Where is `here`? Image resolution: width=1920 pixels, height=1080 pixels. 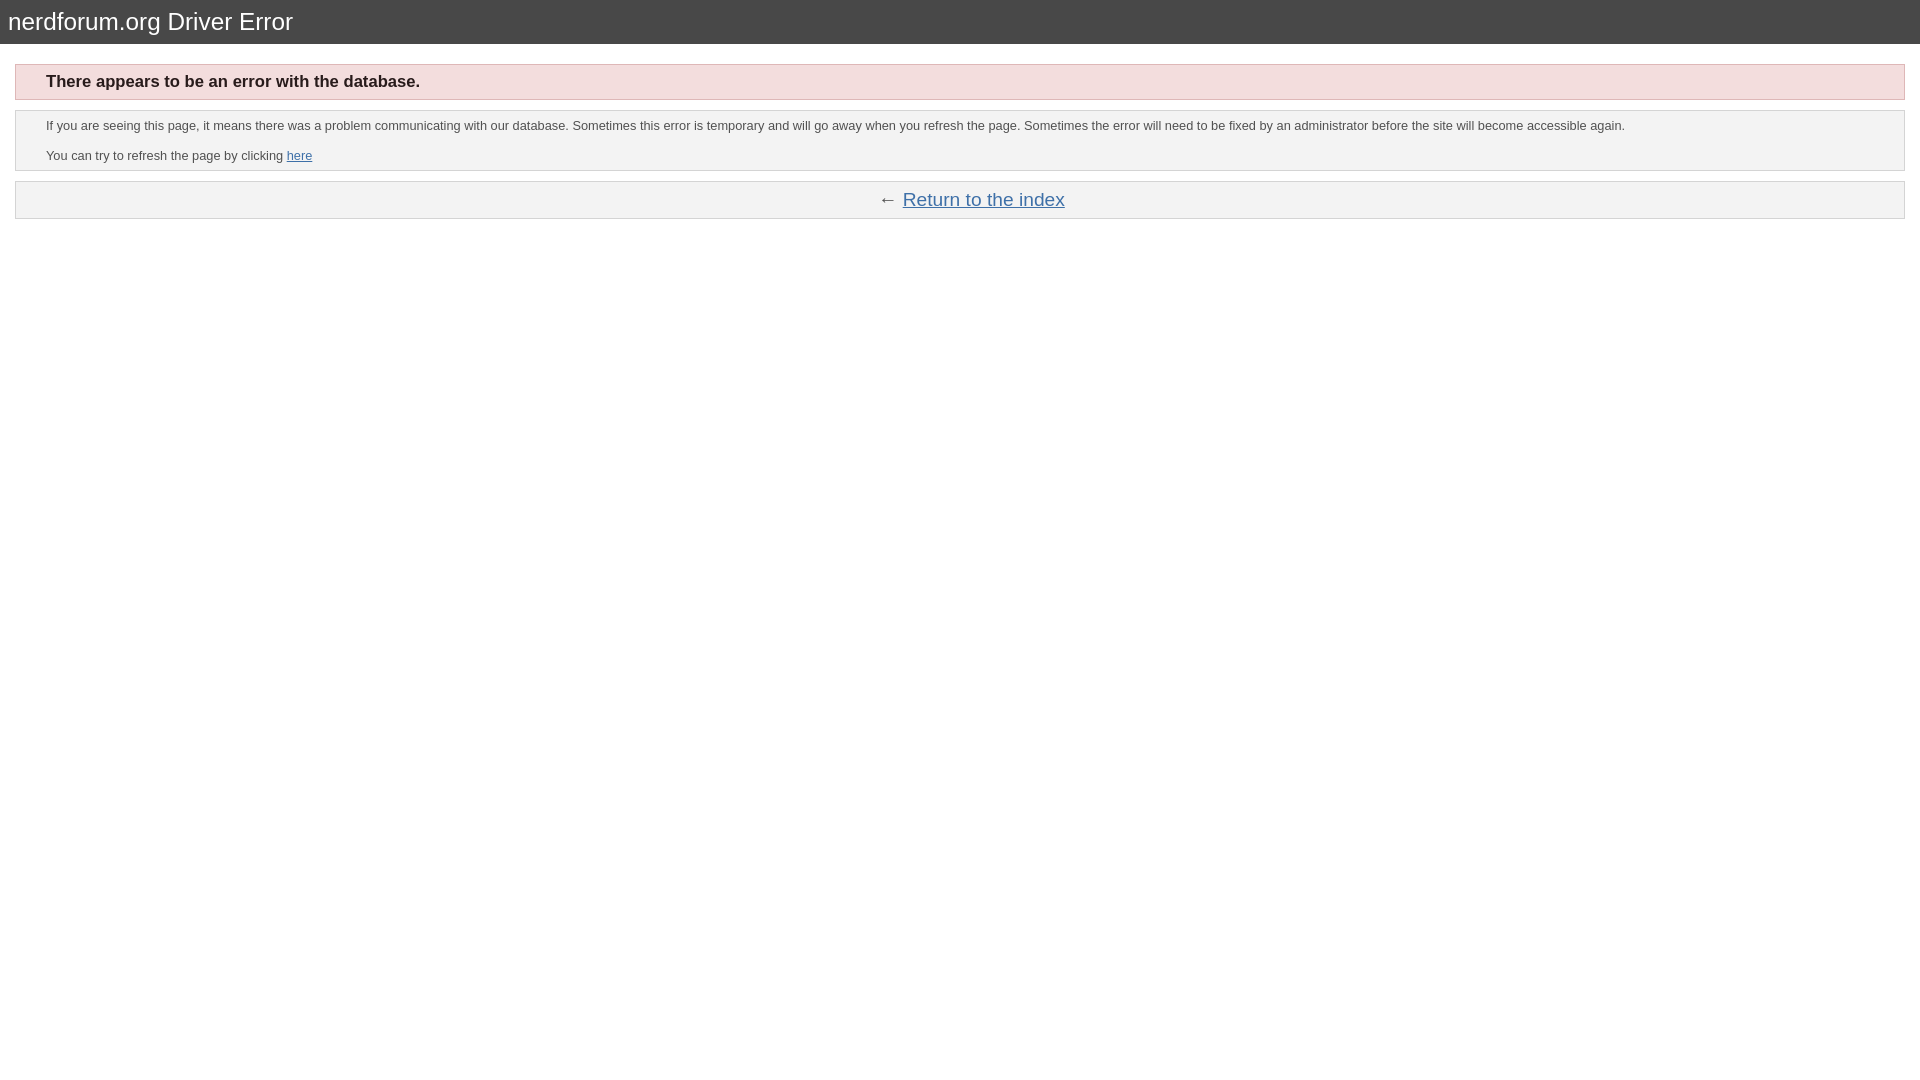 here is located at coordinates (299, 155).